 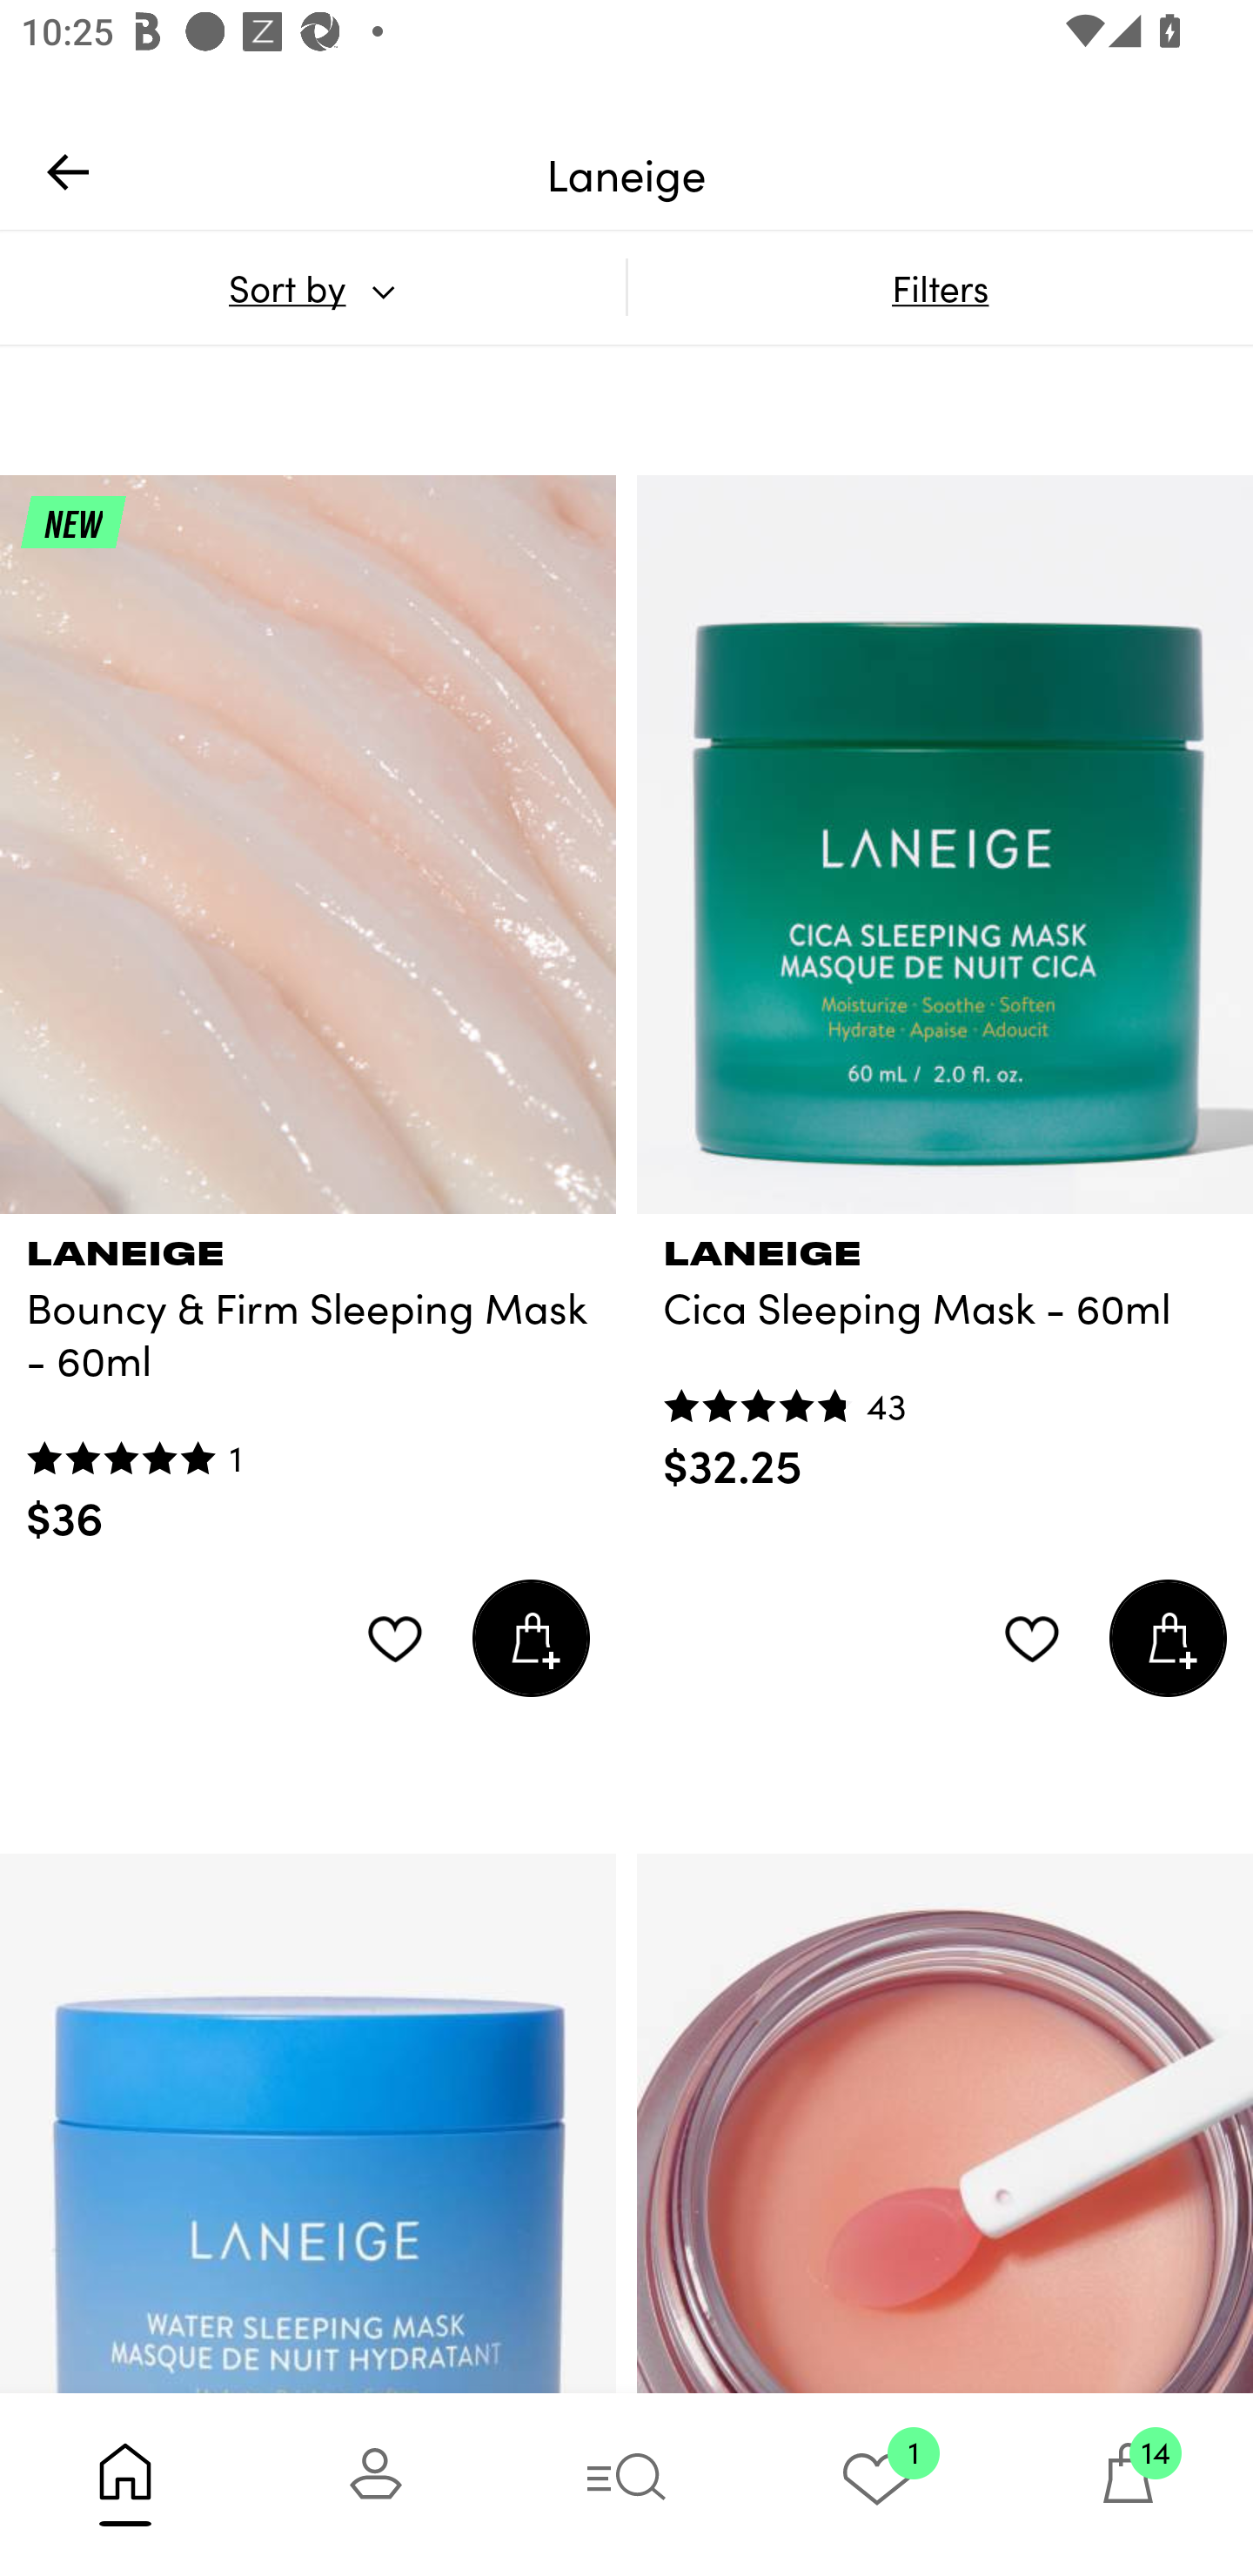 What do you see at coordinates (1128, 2484) in the screenshot?
I see `14` at bounding box center [1128, 2484].